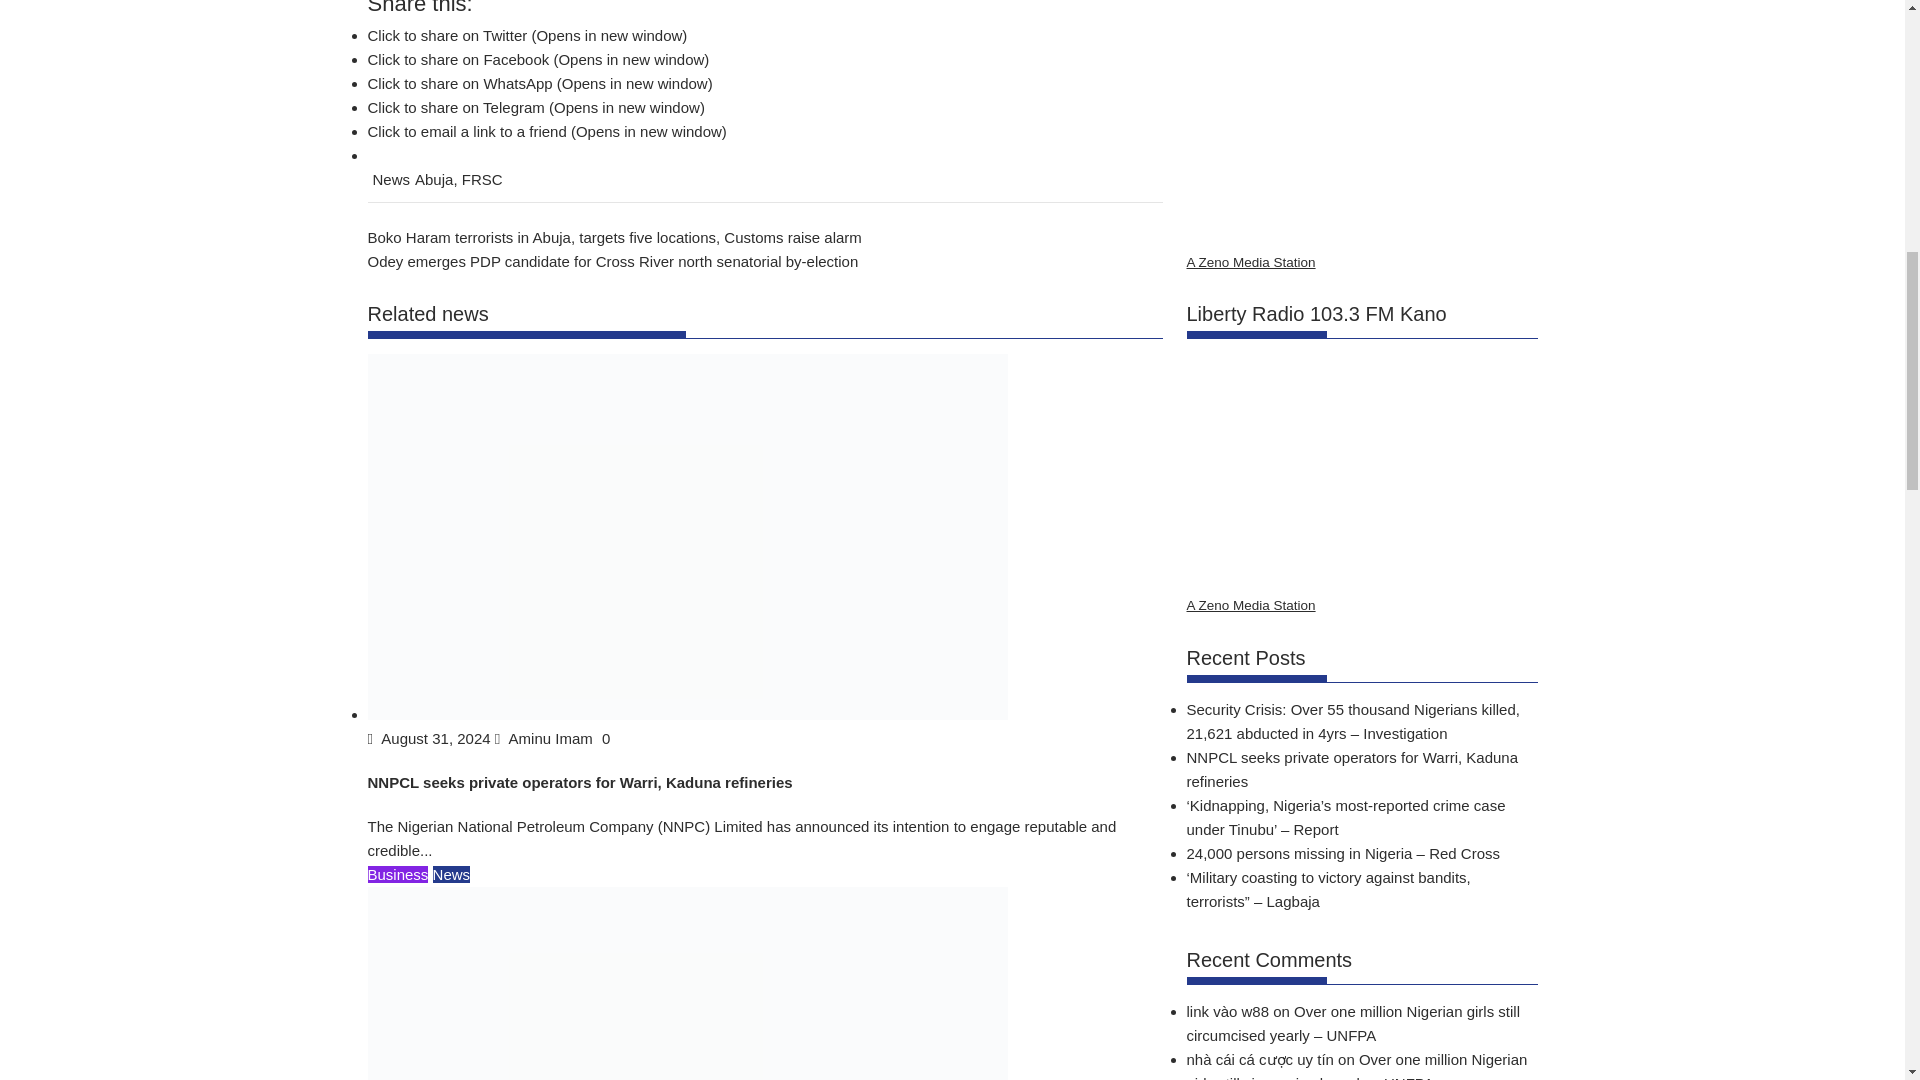 This screenshot has width=1920, height=1080. Describe the element at coordinates (452, 874) in the screenshot. I see `News` at that location.